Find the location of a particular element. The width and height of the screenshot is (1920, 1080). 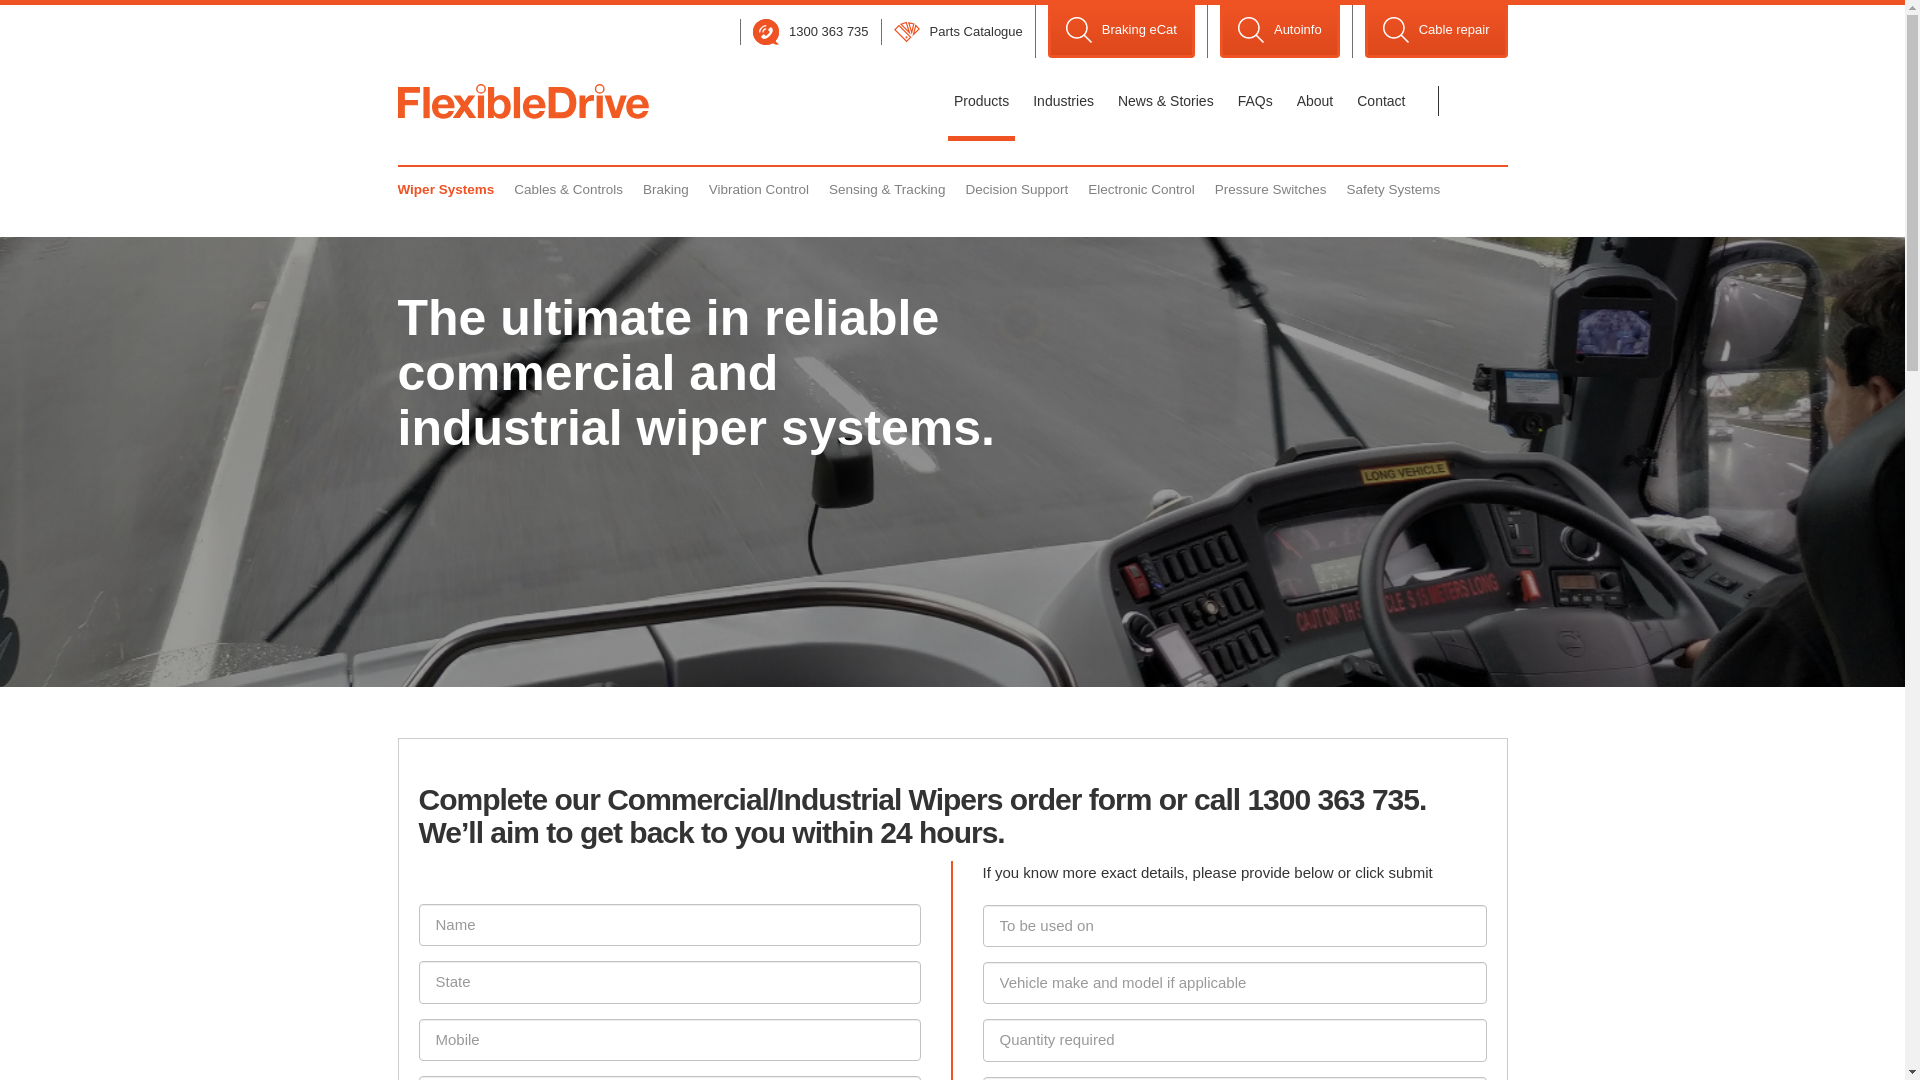

Cables & Controls is located at coordinates (568, 190).